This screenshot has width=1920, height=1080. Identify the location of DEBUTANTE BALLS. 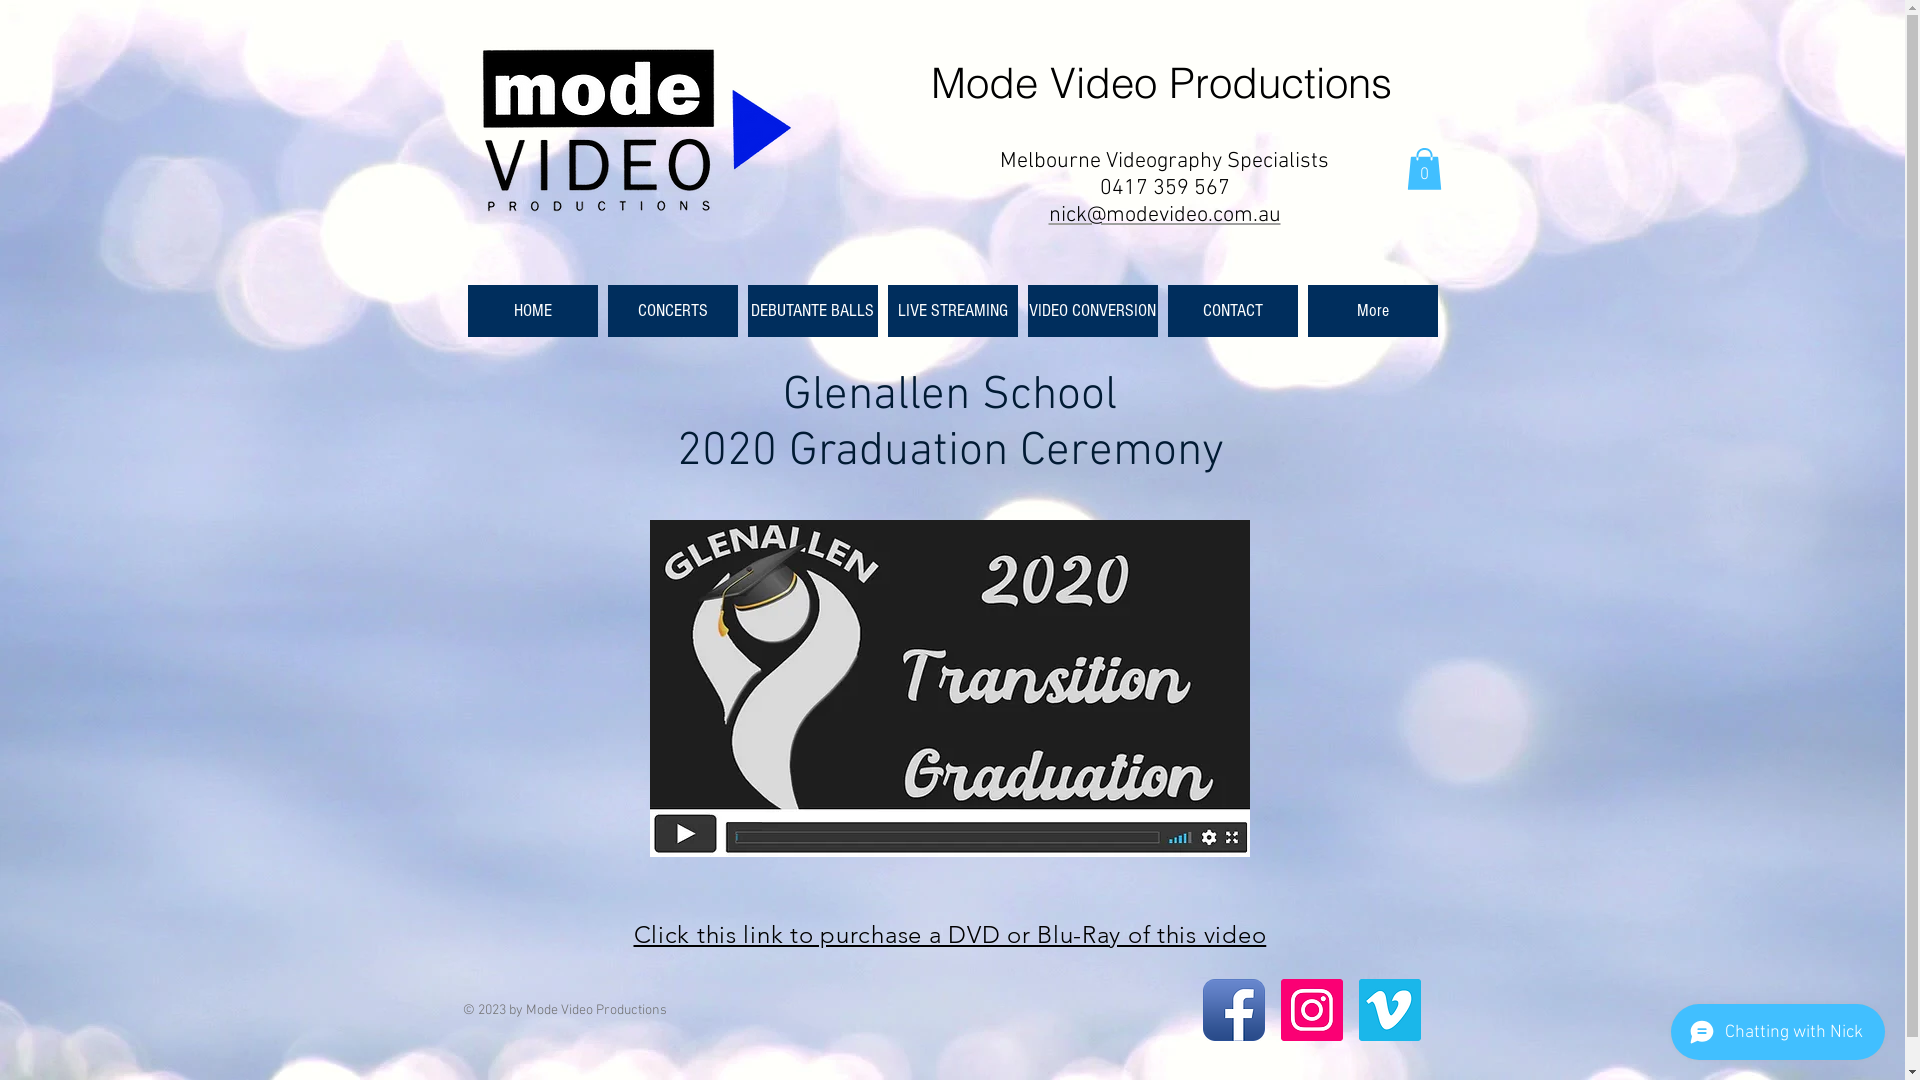
(813, 311).